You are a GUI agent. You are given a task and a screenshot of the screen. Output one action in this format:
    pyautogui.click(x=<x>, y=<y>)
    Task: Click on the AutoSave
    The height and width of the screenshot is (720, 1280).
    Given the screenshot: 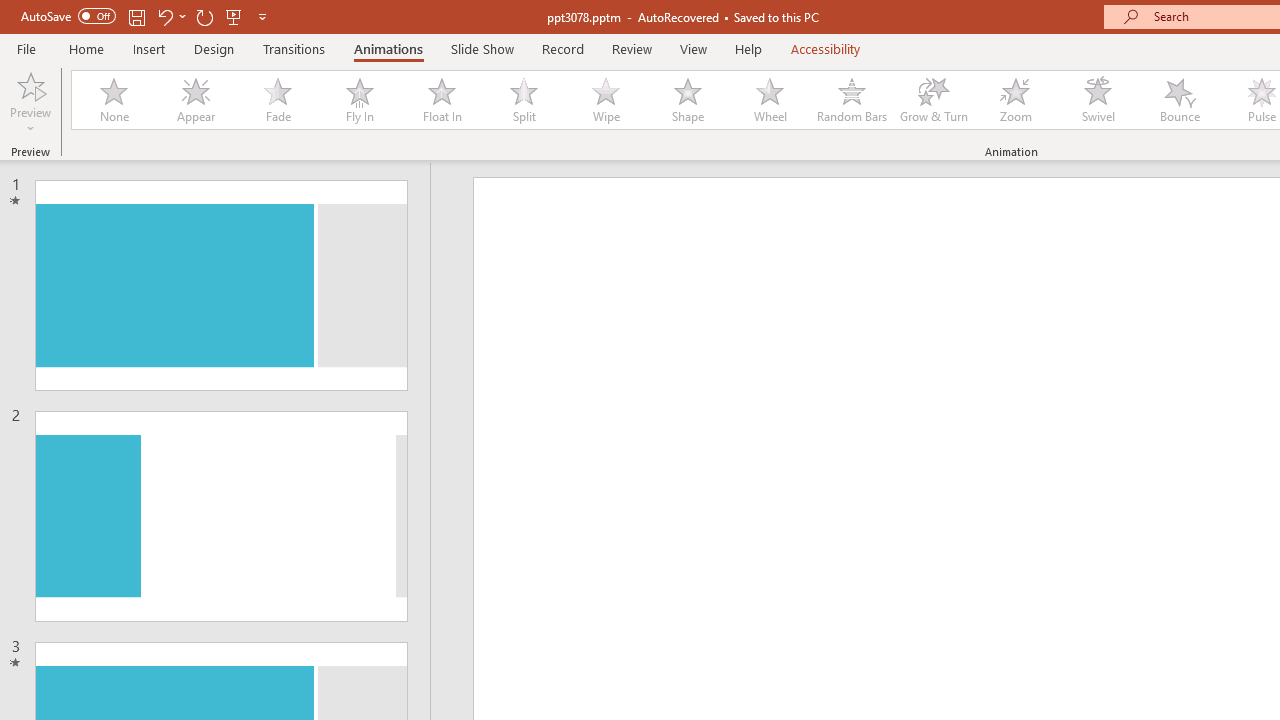 What is the action you would take?
    pyautogui.click(x=68, y=16)
    